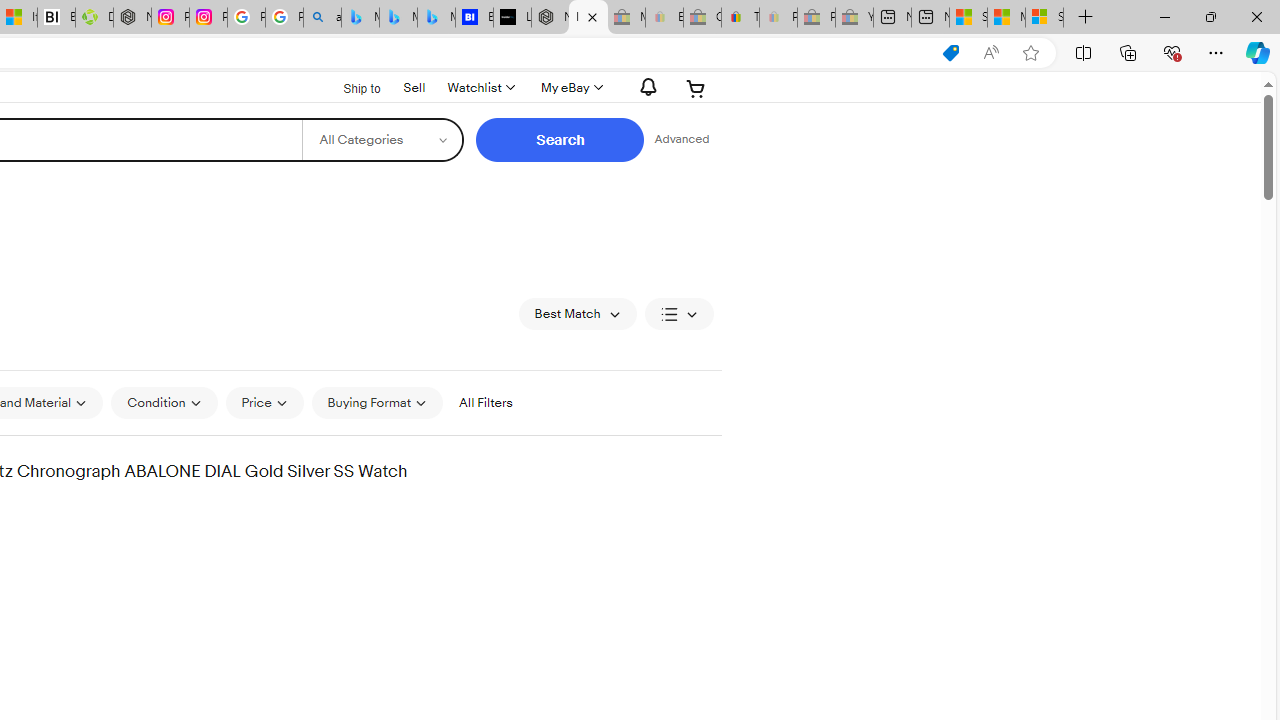  I want to click on Sort: Best Match, so click(578, 314).